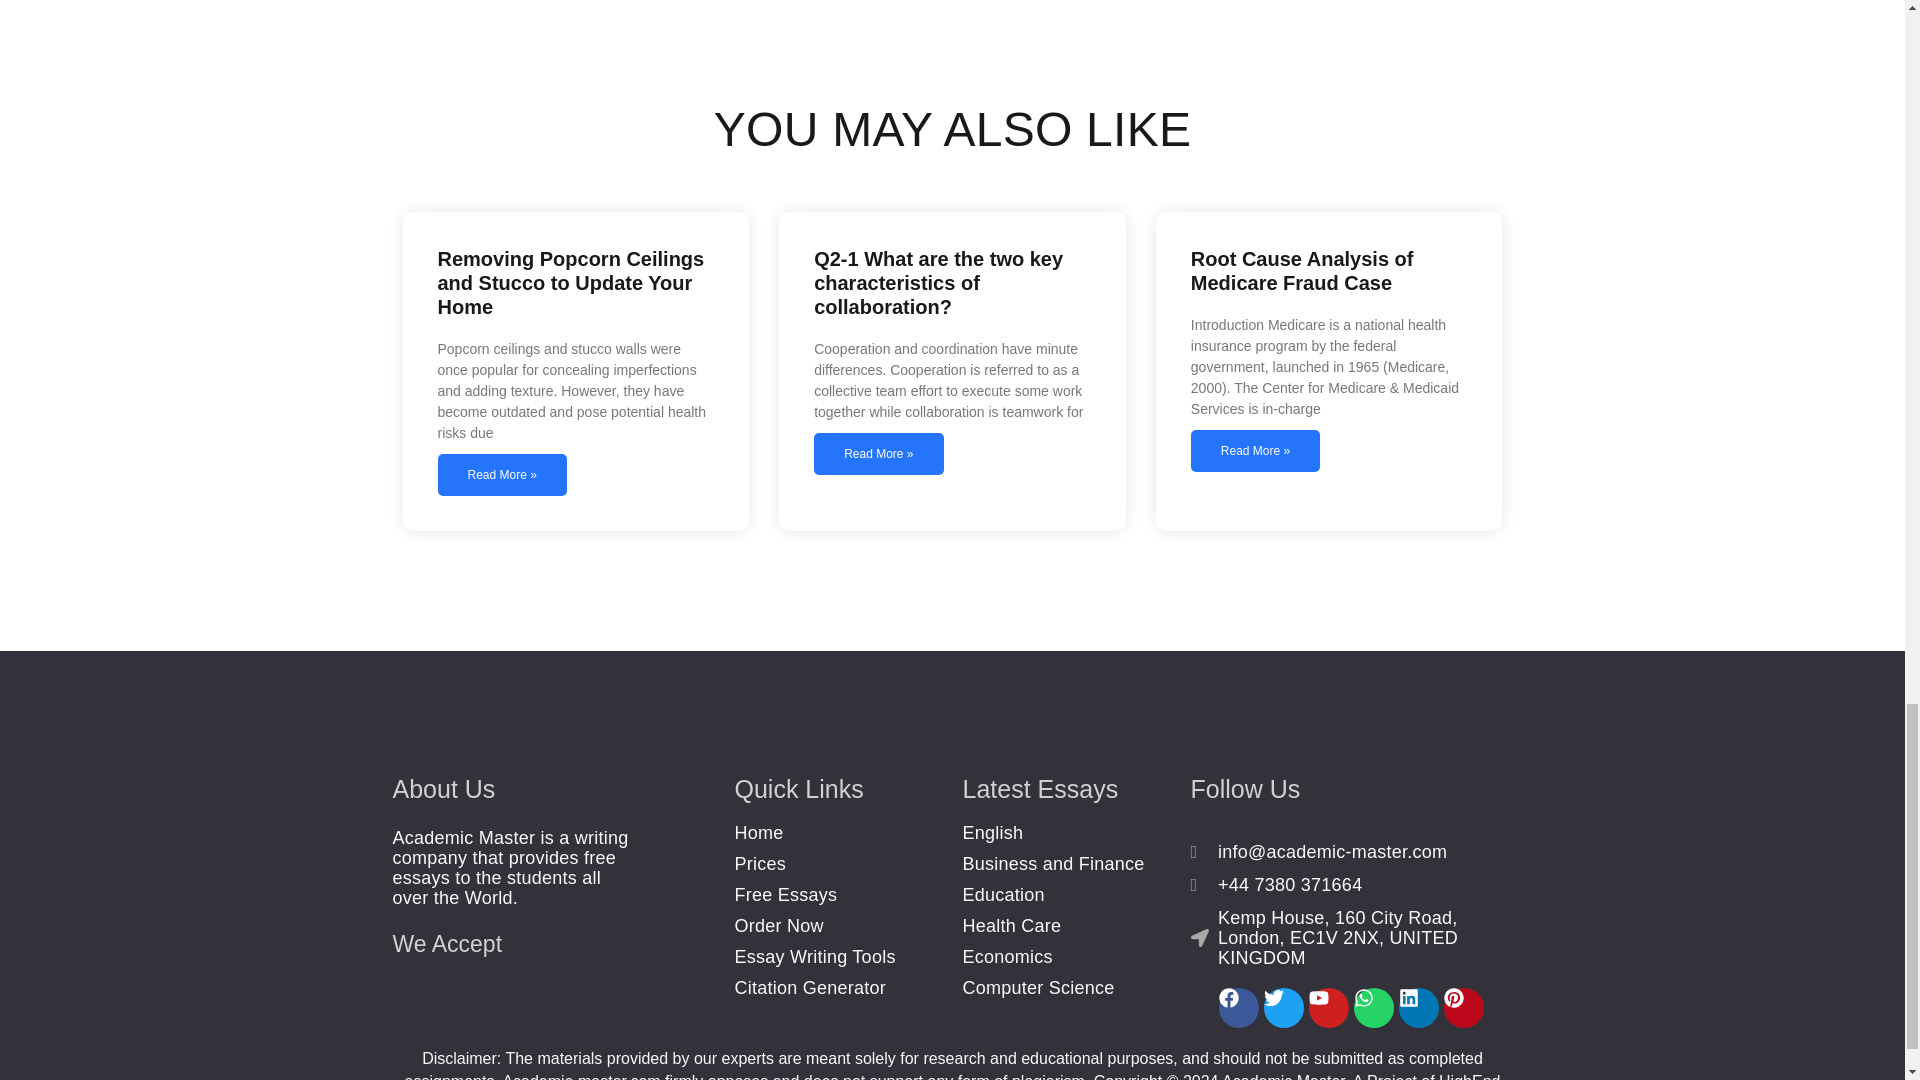  What do you see at coordinates (570, 282) in the screenshot?
I see `Removing Popcorn Ceilings and Stucco to Update Your Home` at bounding box center [570, 282].